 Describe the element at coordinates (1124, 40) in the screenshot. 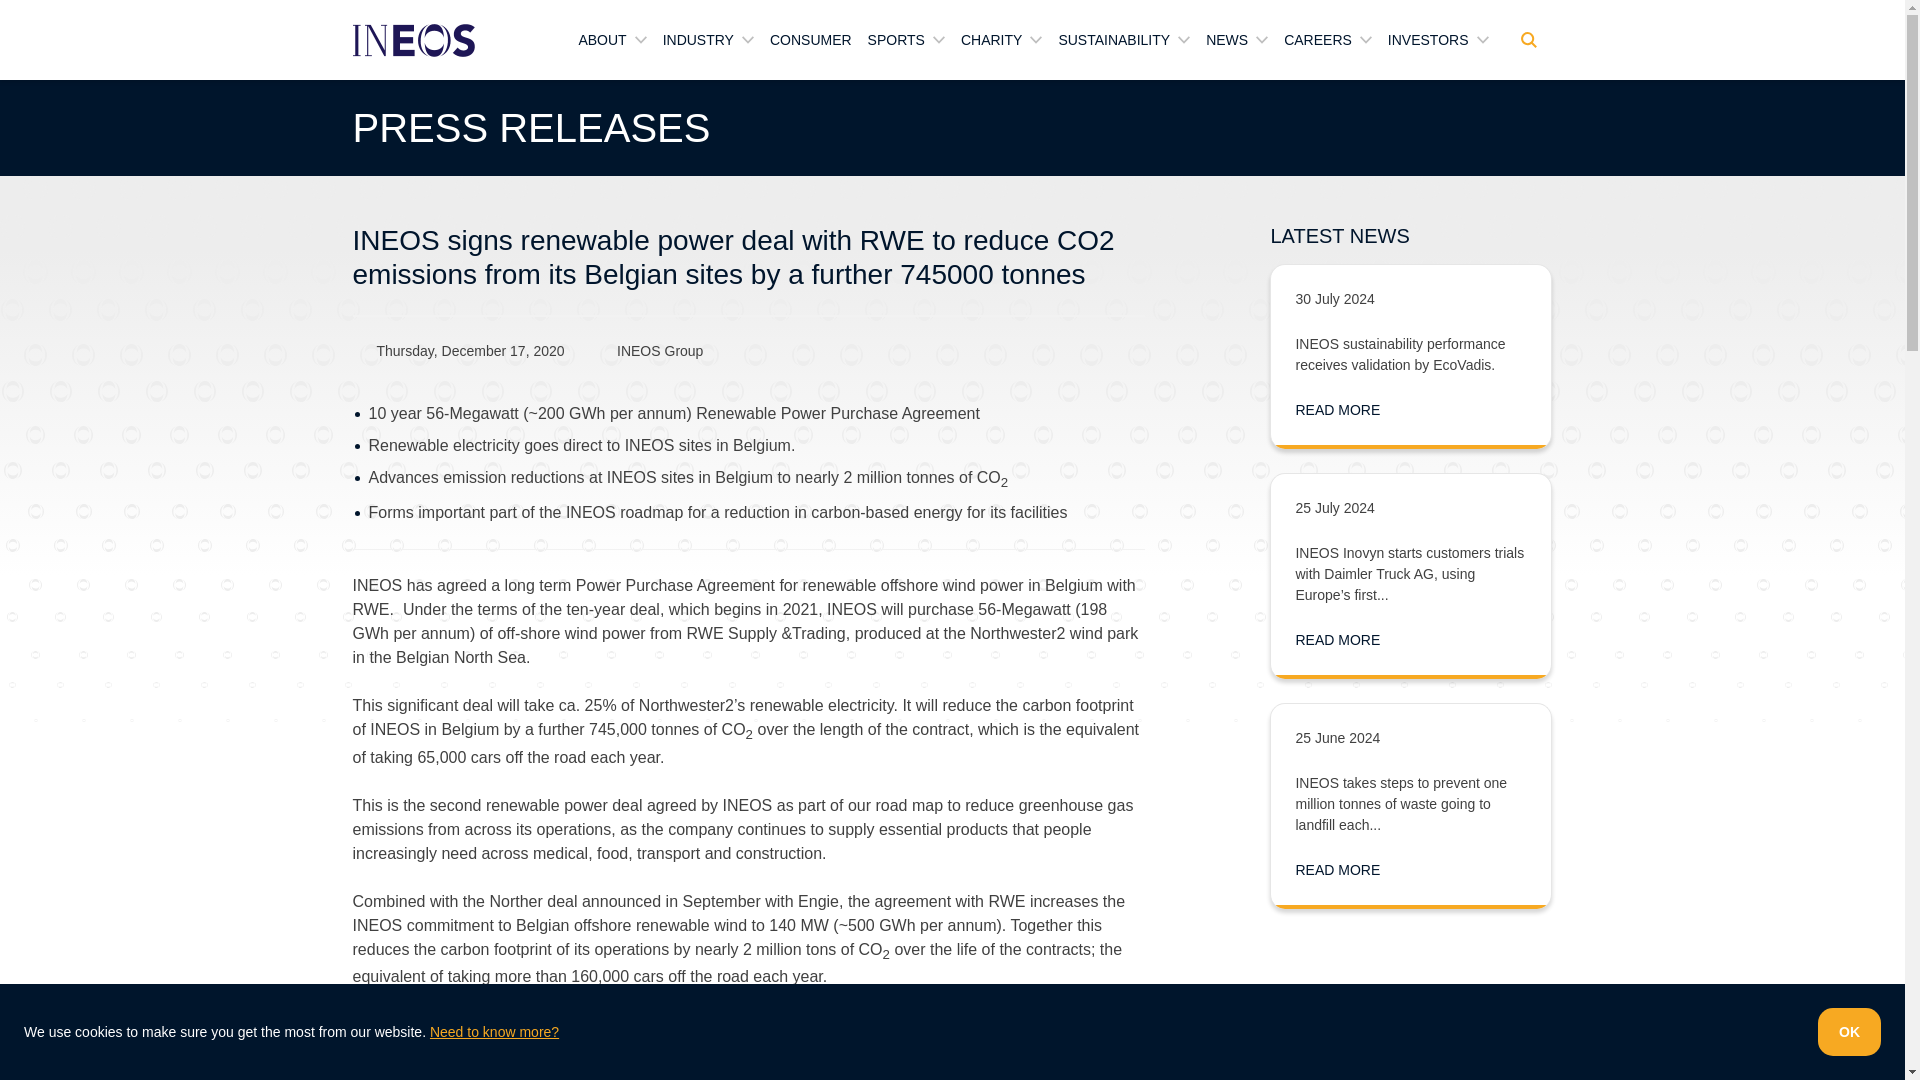

I see `SUSTAINABILITY` at that location.